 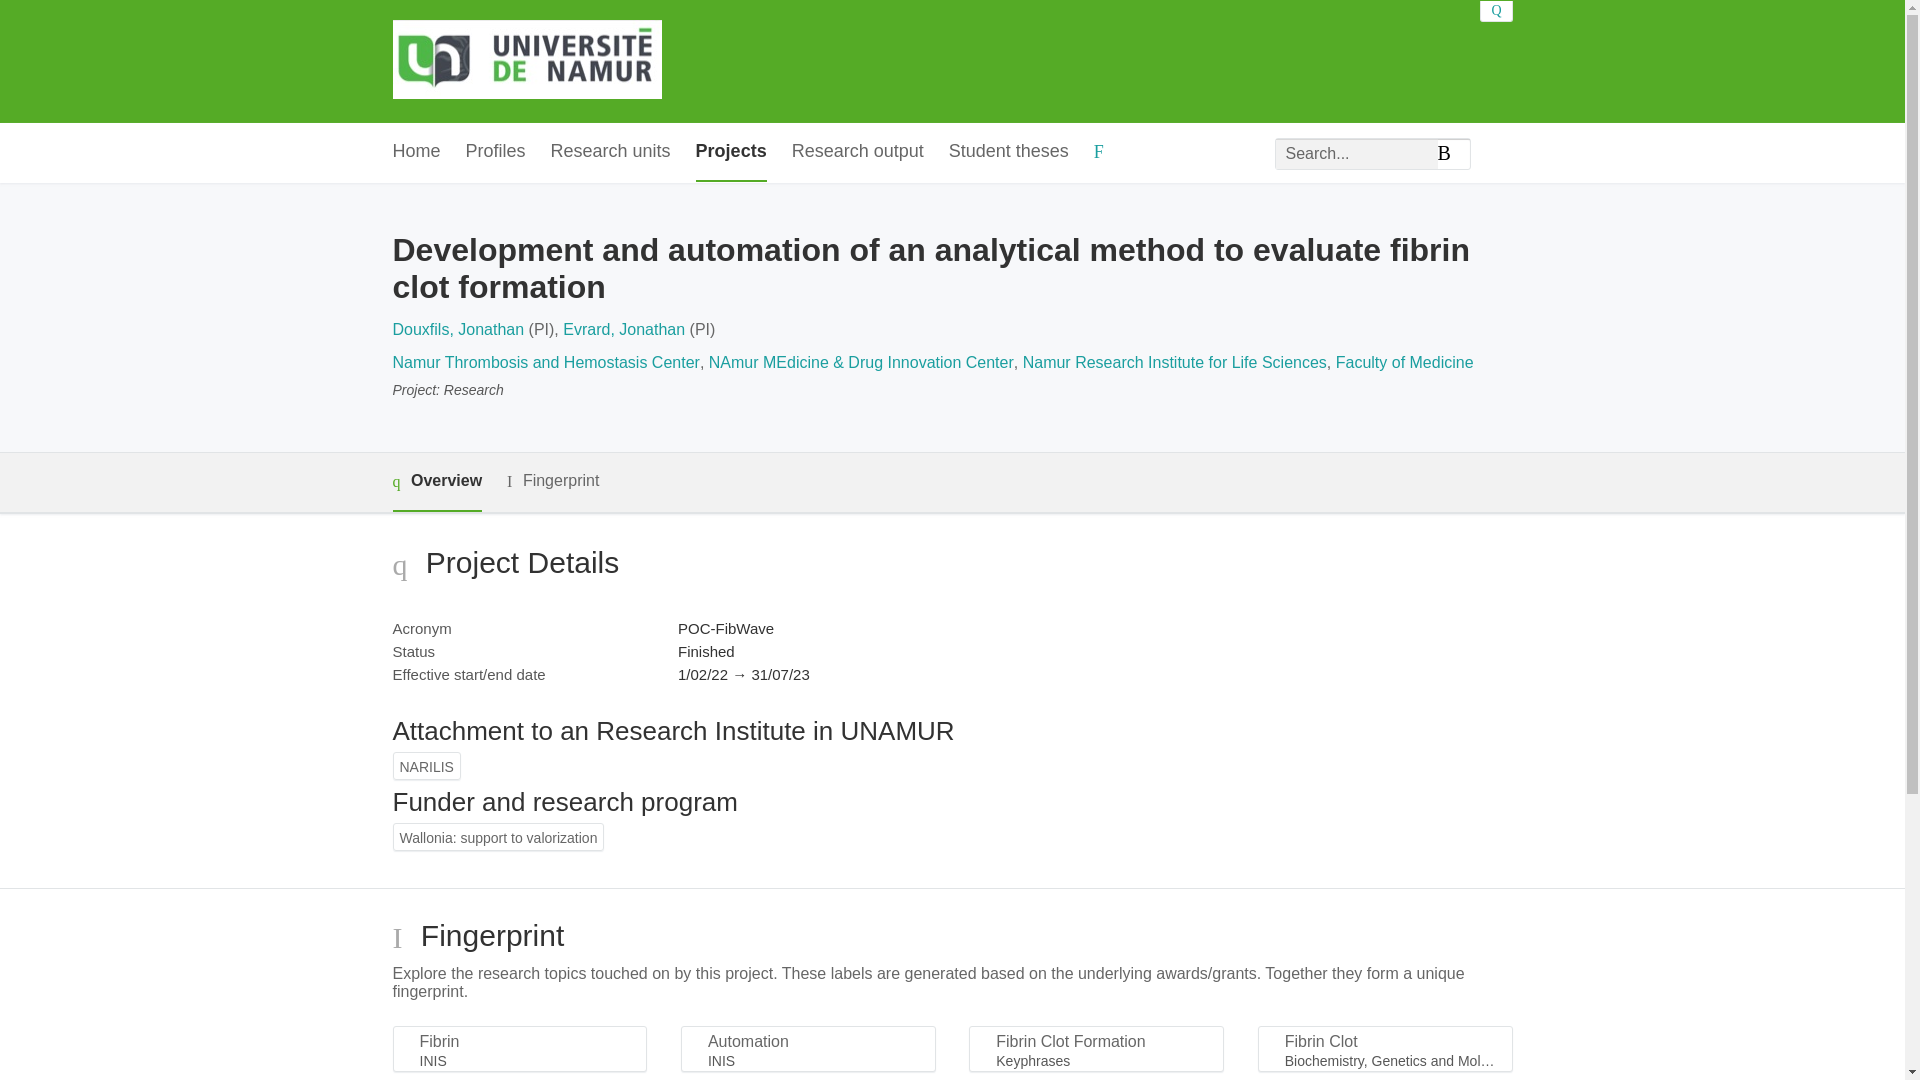 I want to click on Overview, so click(x=436, y=482).